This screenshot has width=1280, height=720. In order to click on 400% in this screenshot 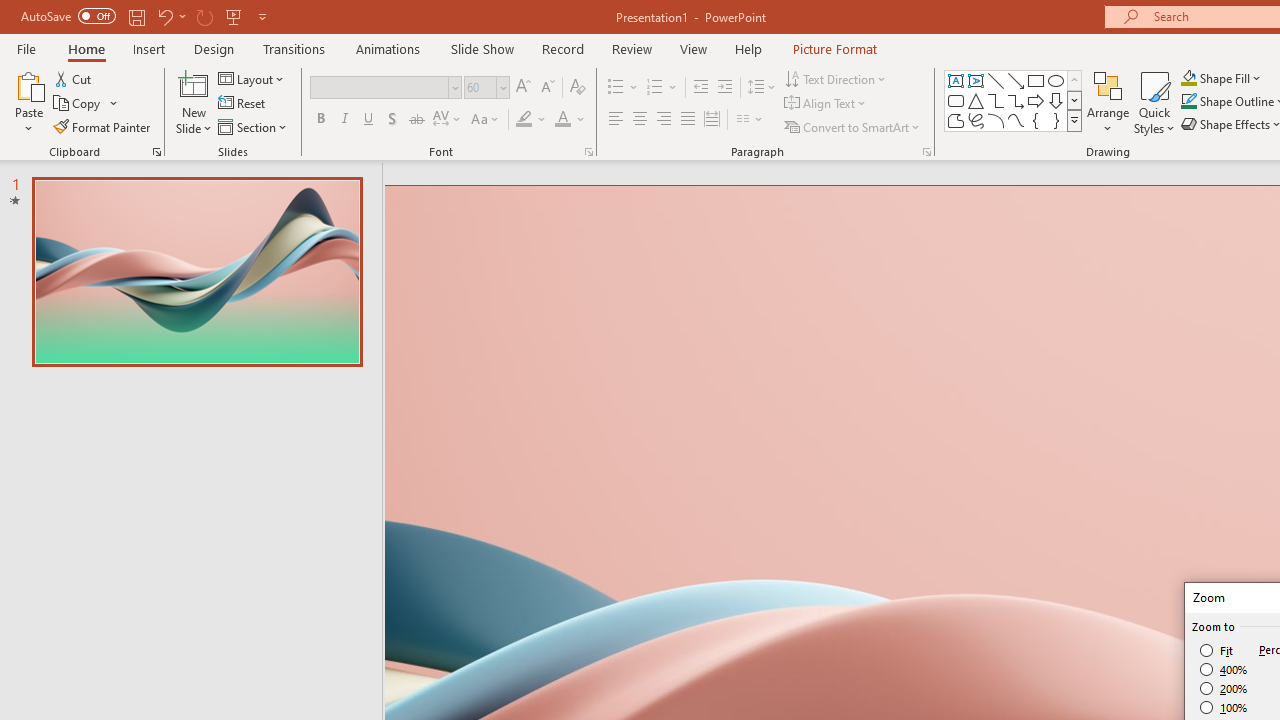, I will do `click(1224, 670)`.